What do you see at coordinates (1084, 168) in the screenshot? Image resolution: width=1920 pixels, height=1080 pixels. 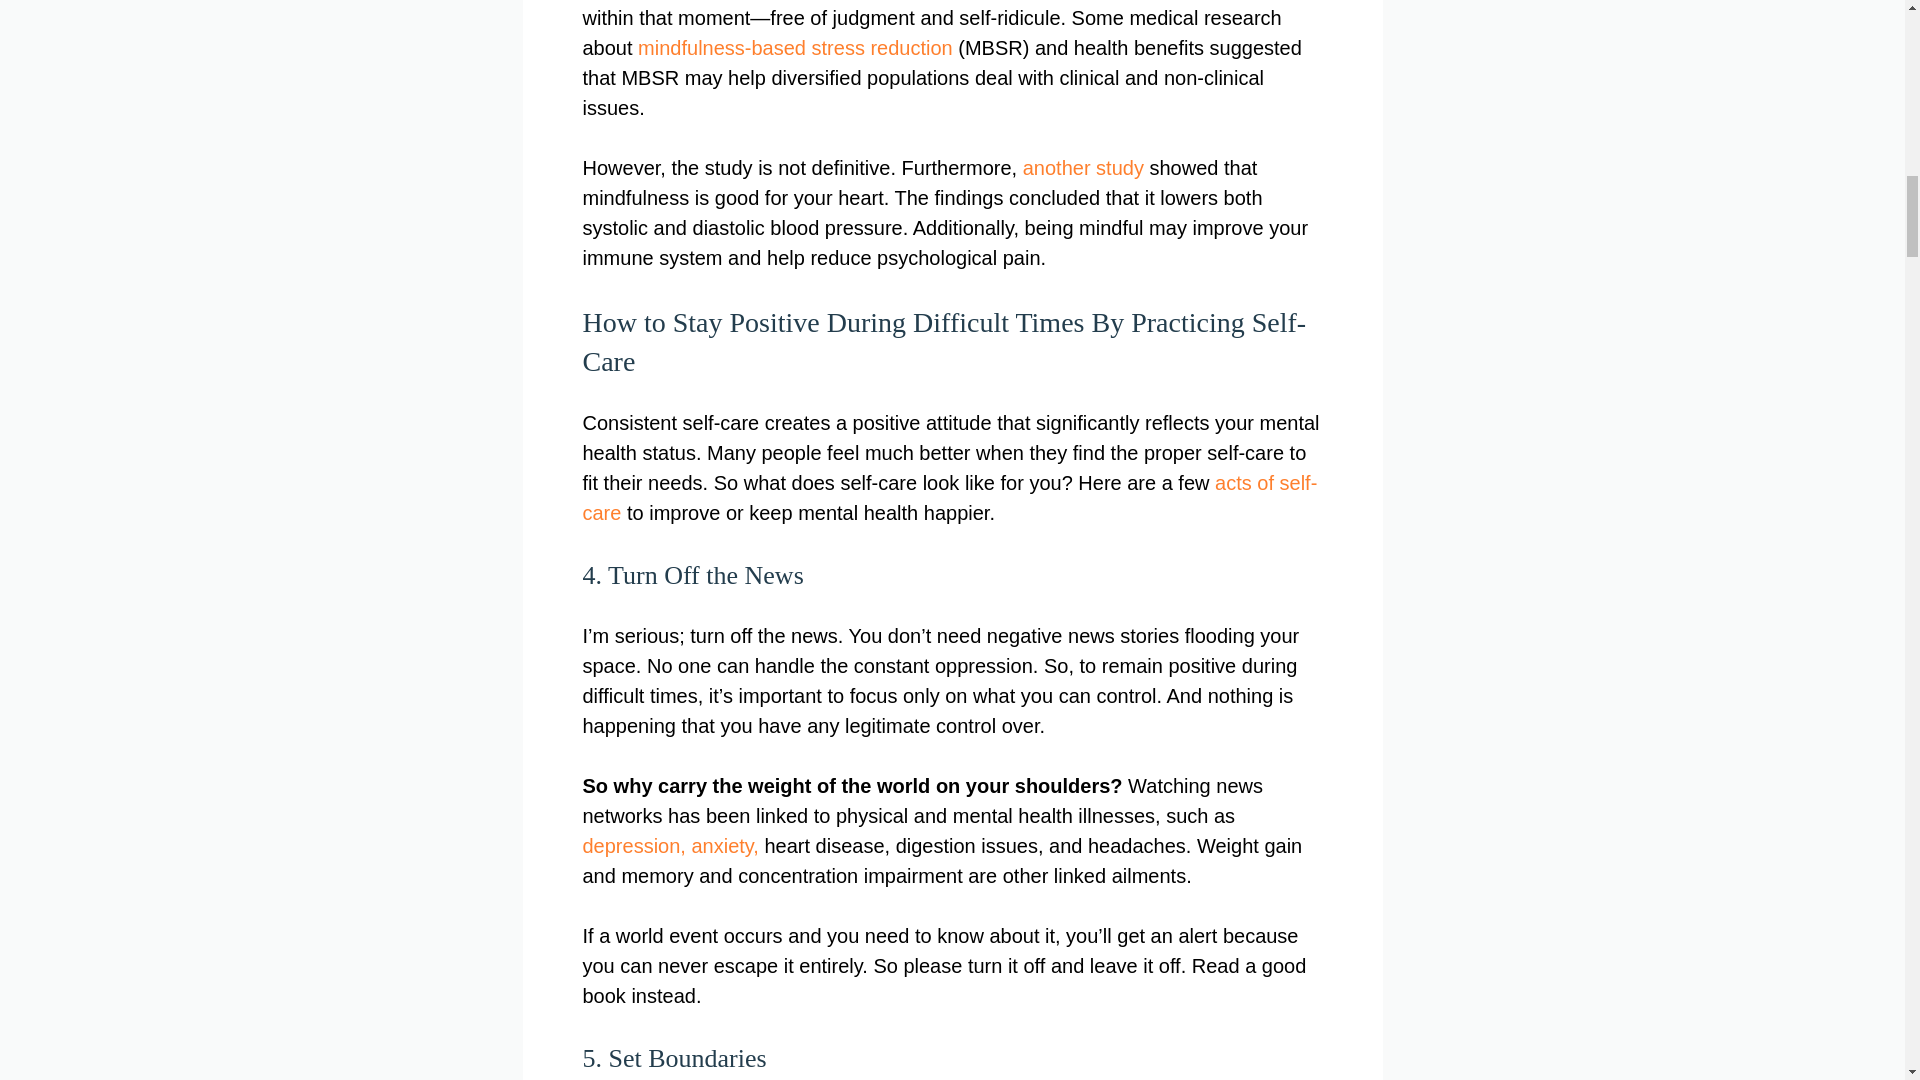 I see `another study` at bounding box center [1084, 168].